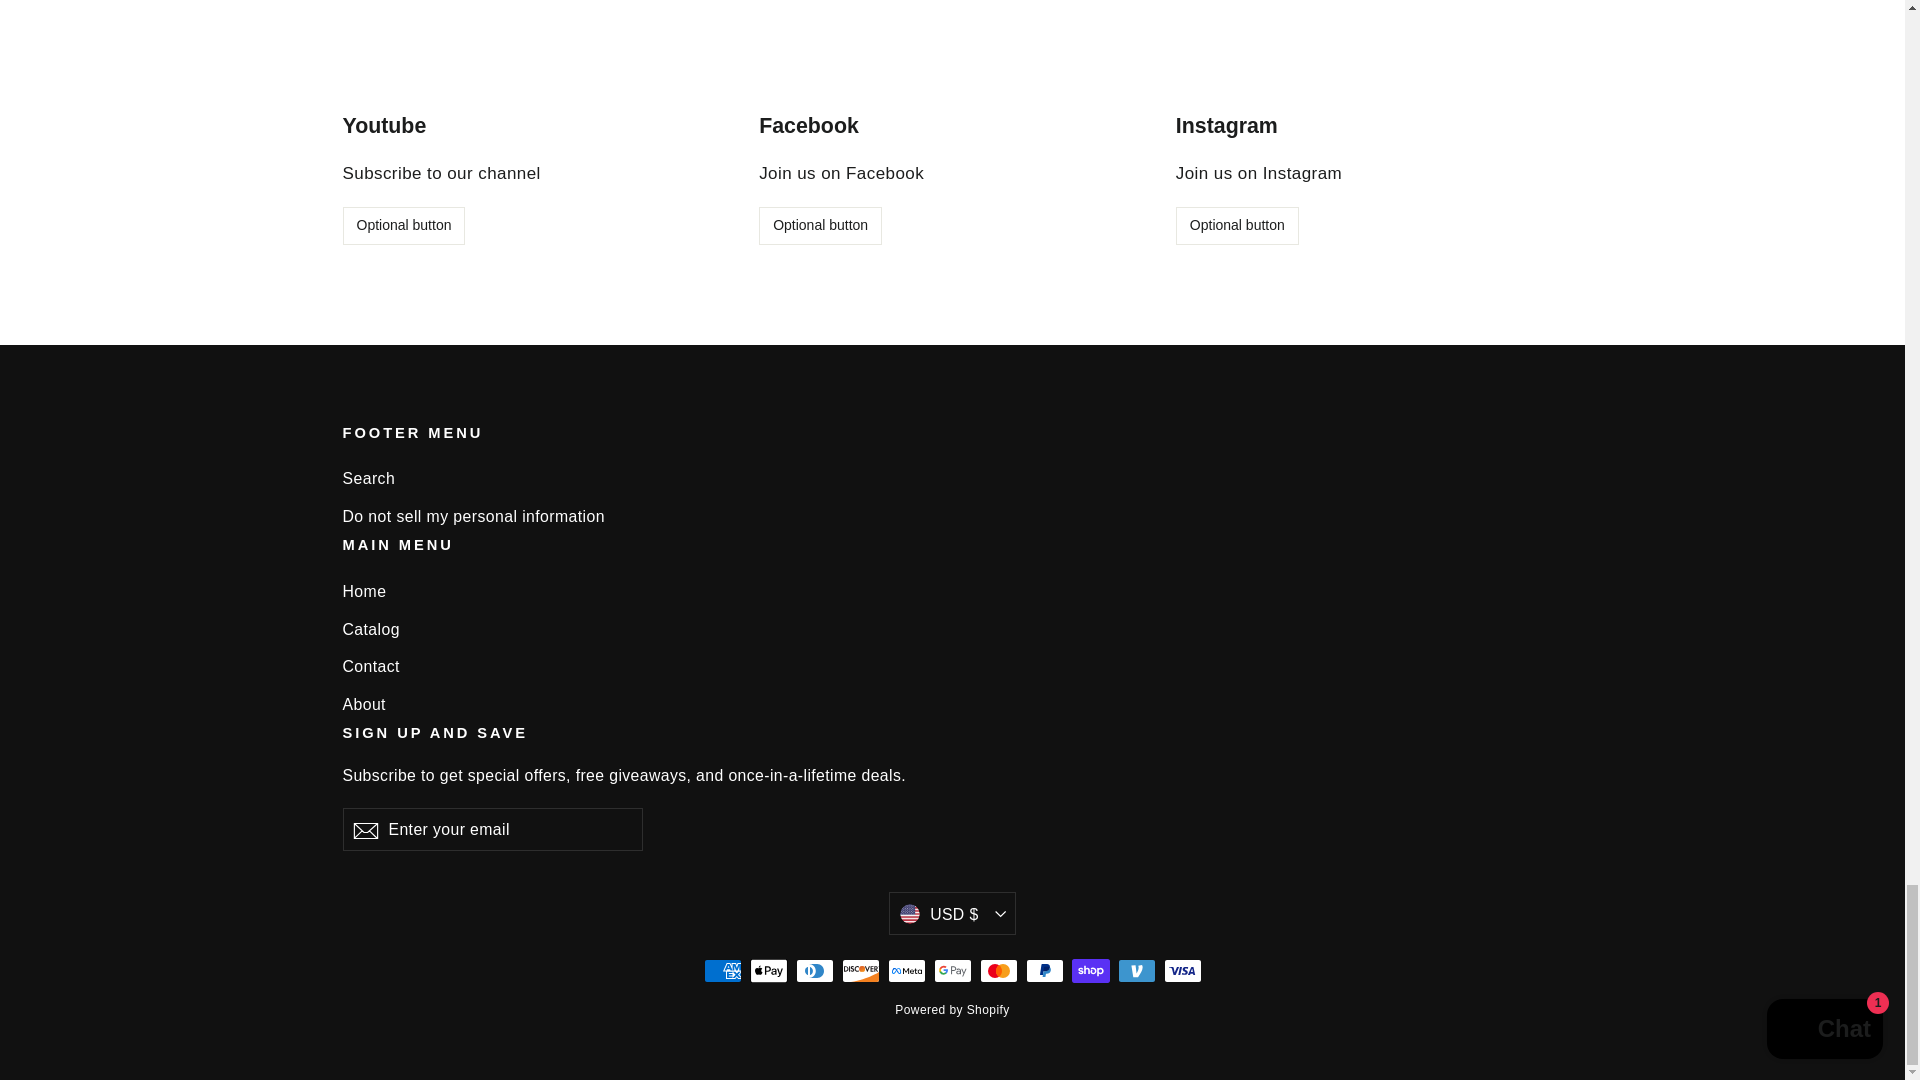  Describe the element at coordinates (768, 970) in the screenshot. I see `Apple Pay` at that location.